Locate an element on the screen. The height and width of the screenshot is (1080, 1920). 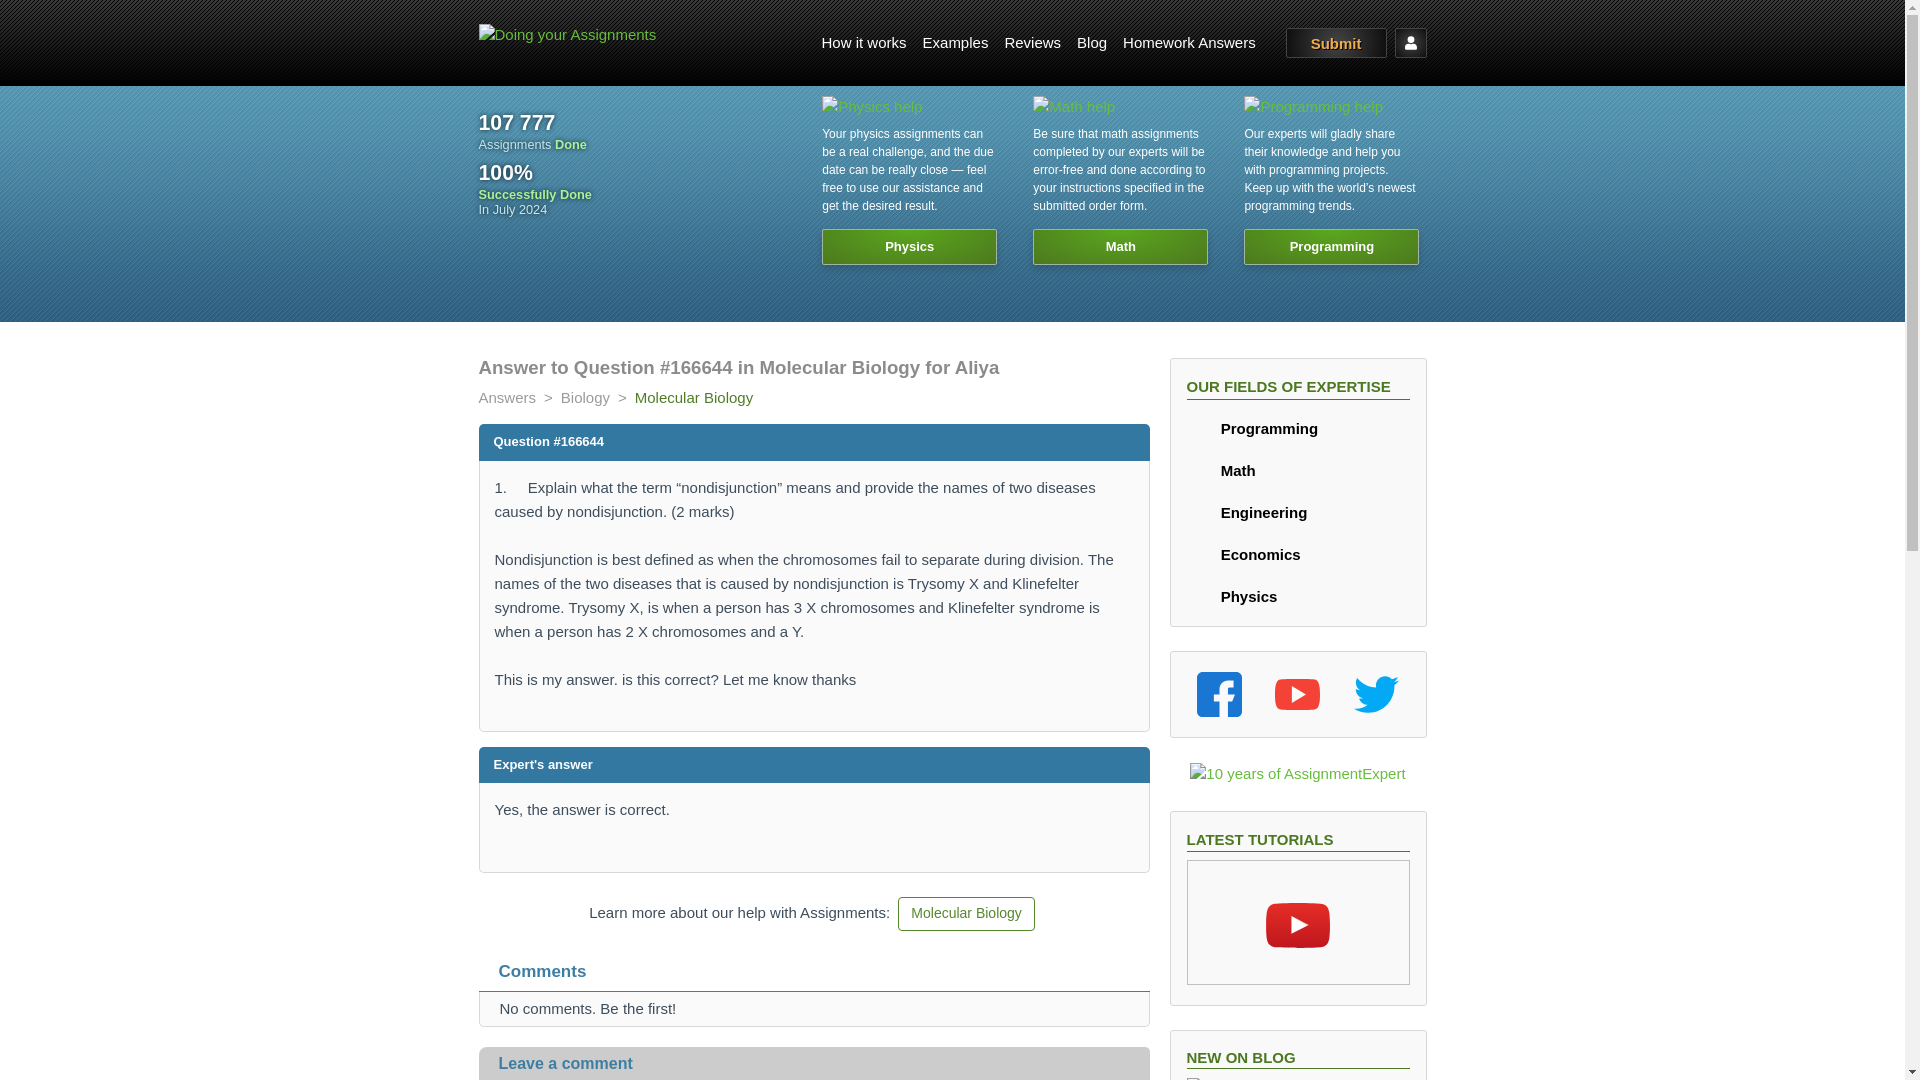
Assignment Expert on YouTube is located at coordinates (1297, 694).